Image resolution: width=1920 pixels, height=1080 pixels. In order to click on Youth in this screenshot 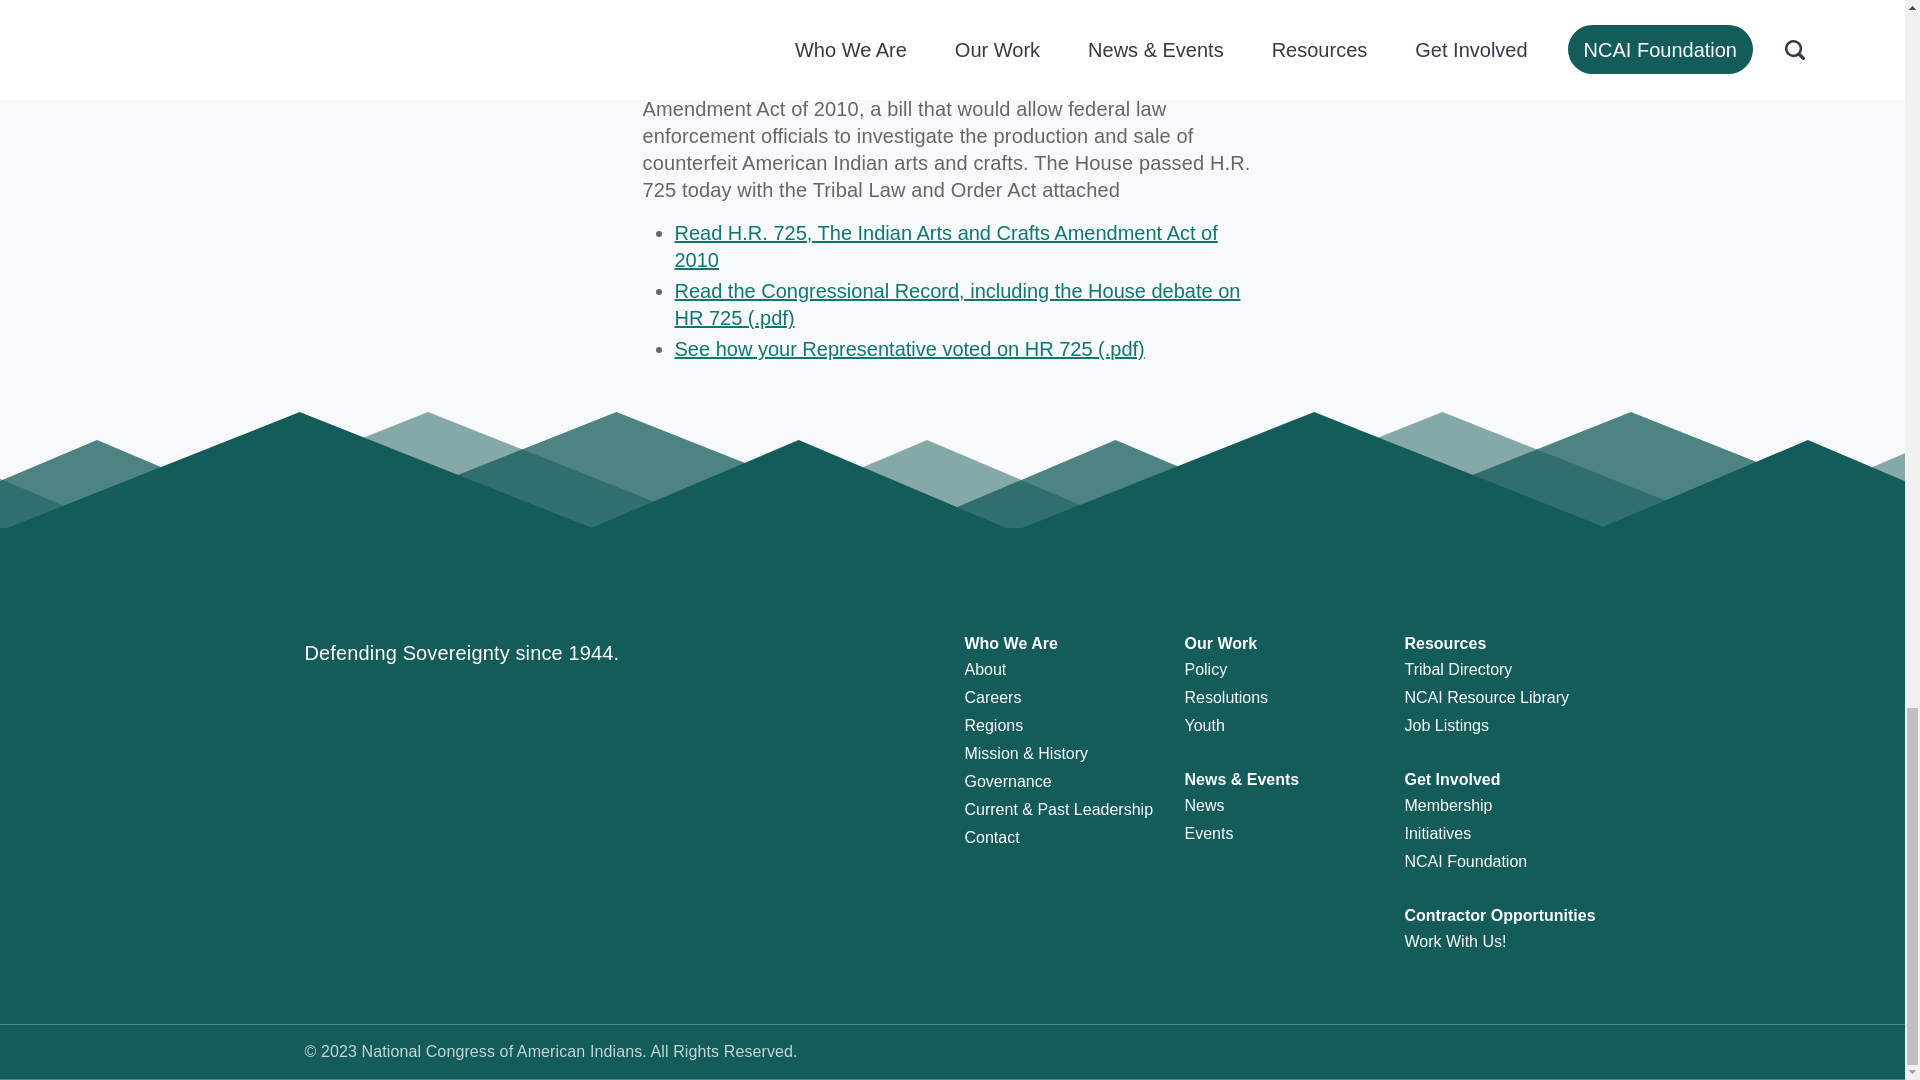, I will do `click(1204, 726)`.